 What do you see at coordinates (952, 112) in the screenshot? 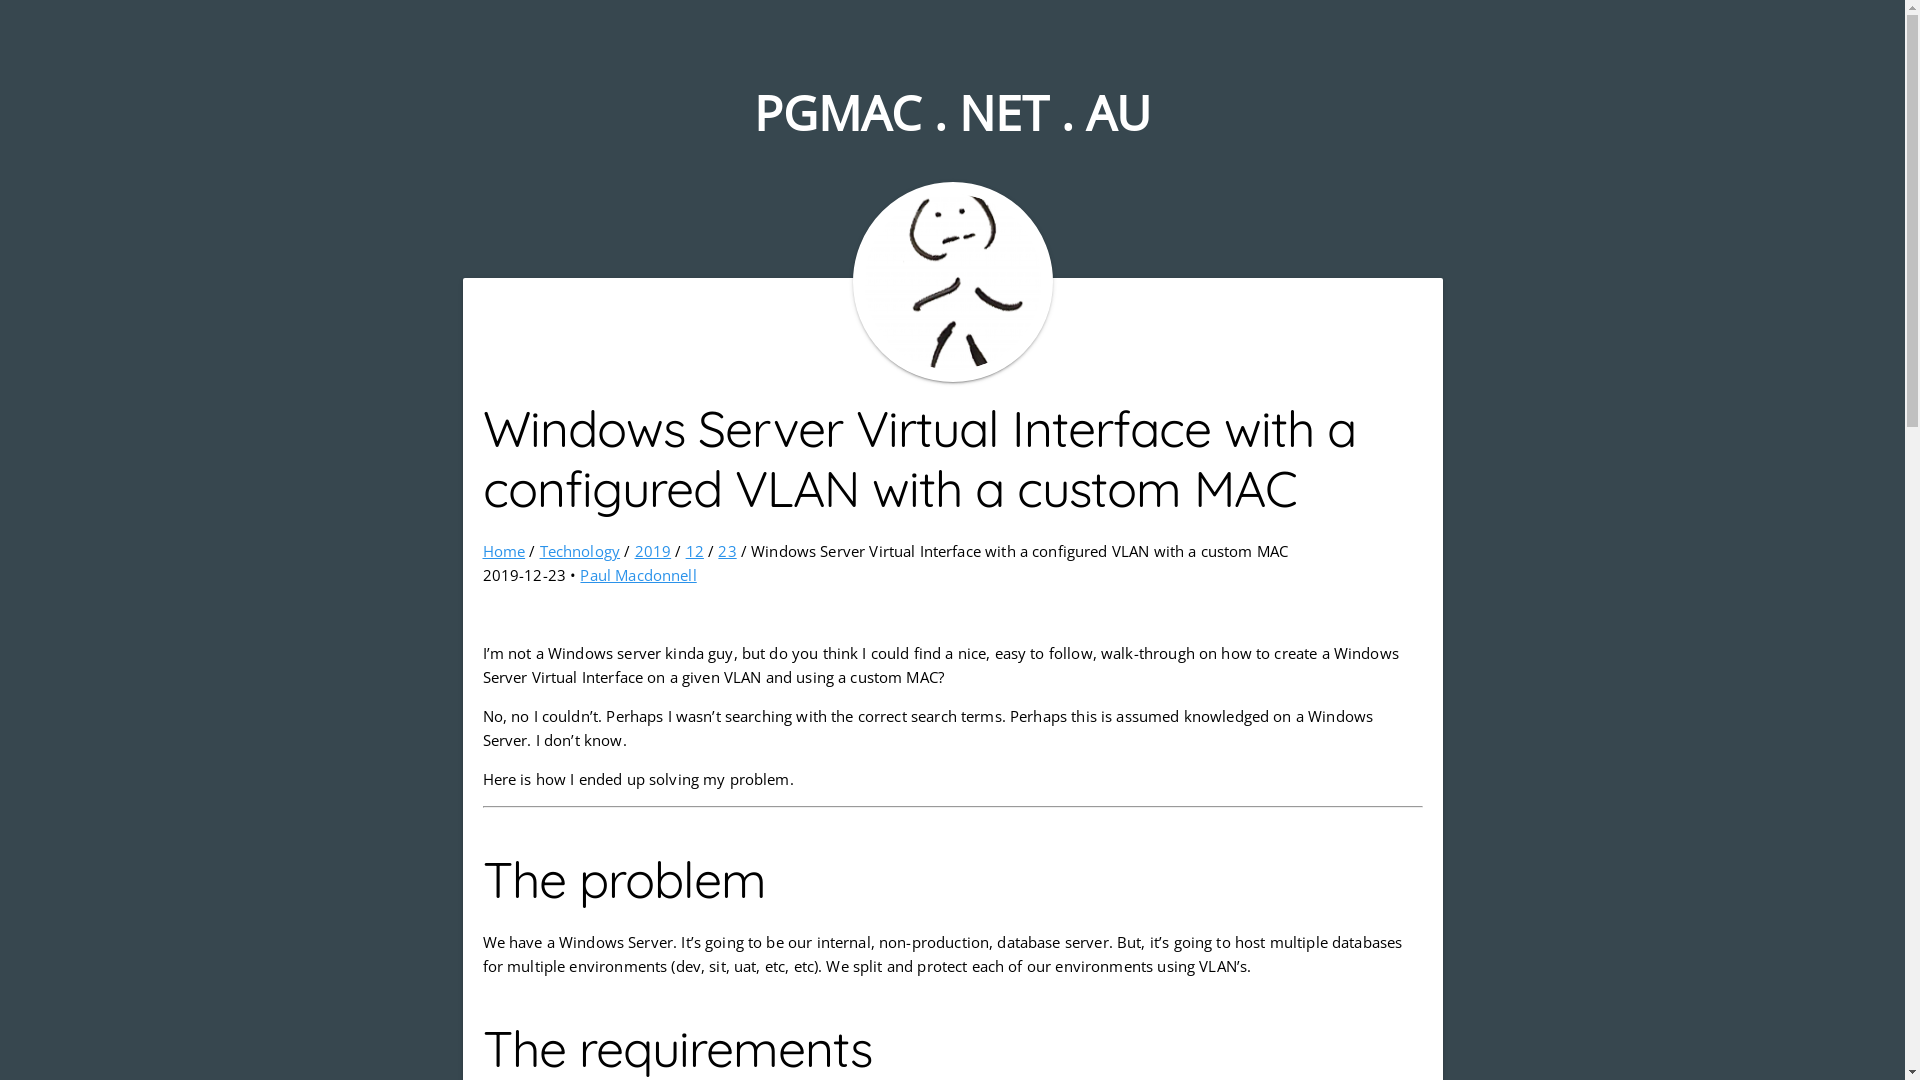
I see `PGMAC . NET . AU` at bounding box center [952, 112].